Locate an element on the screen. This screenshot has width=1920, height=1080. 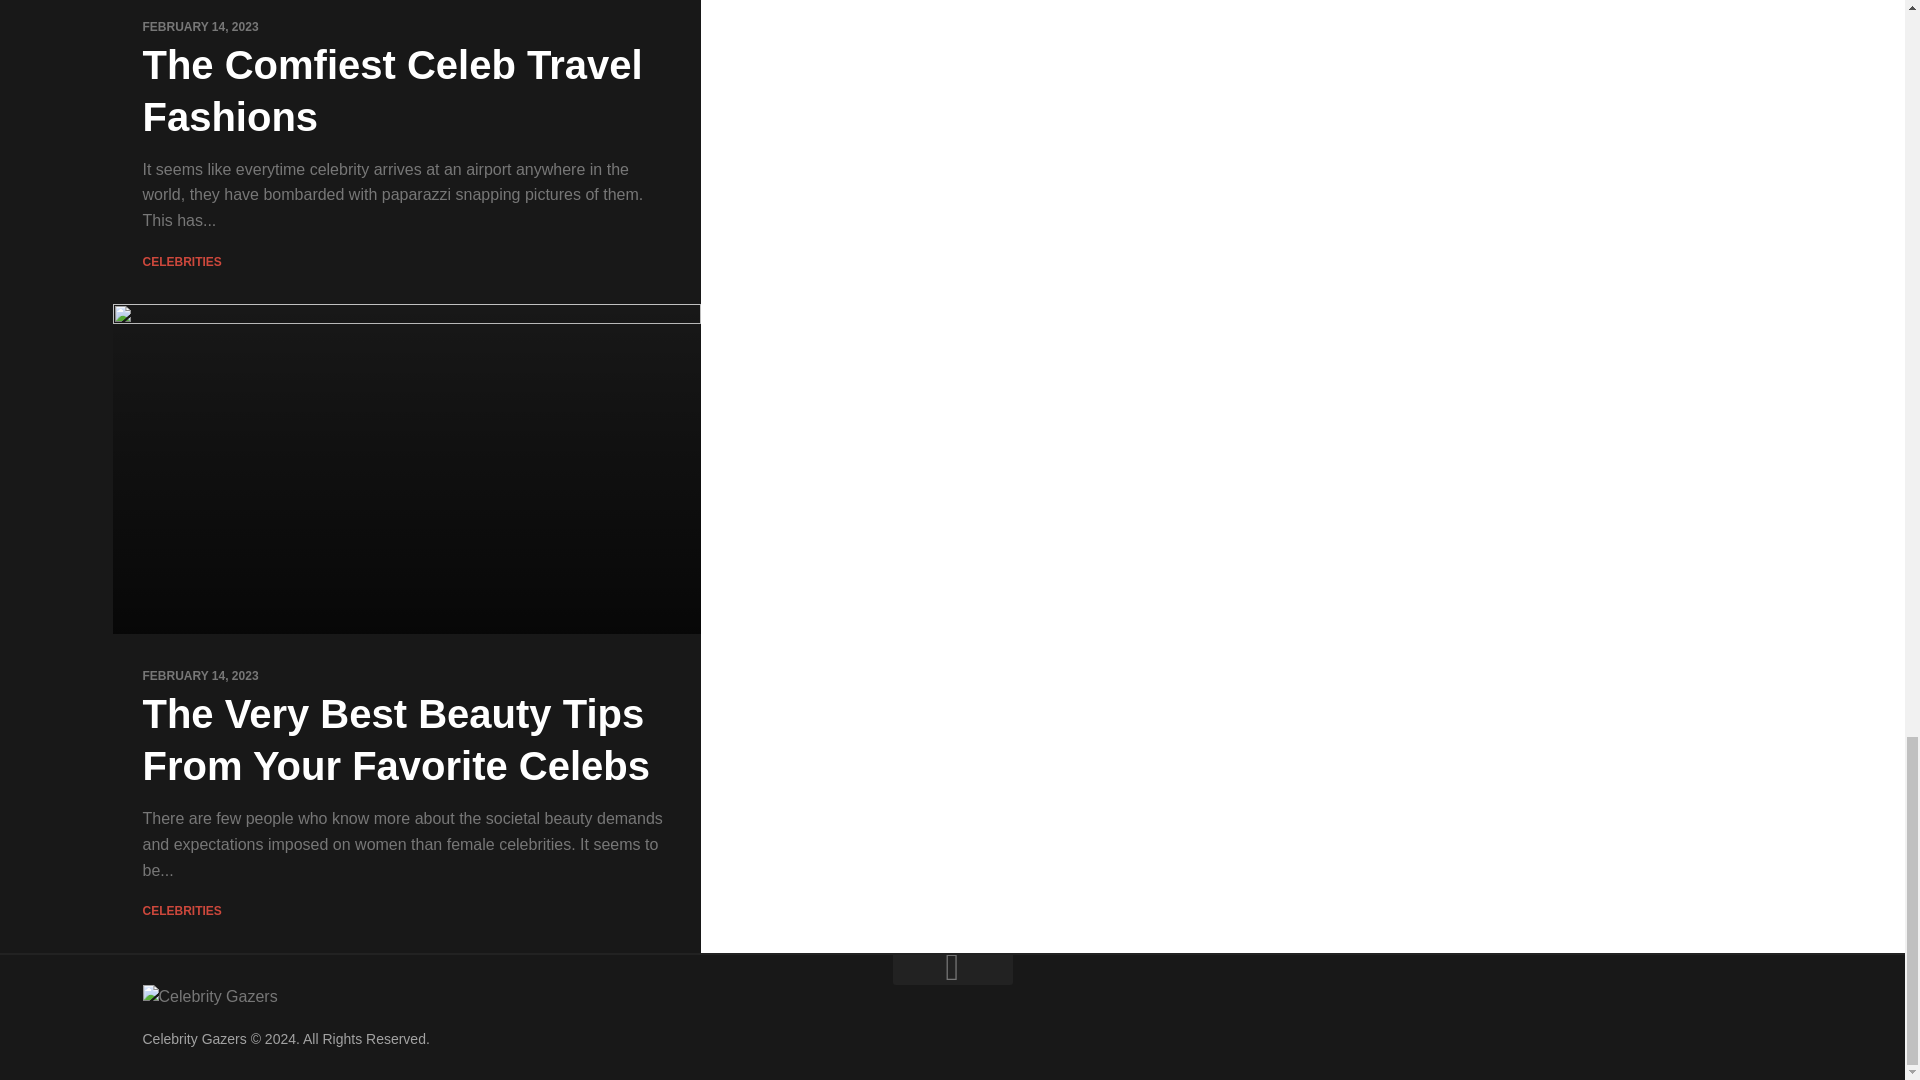
The Very Best Beauty Tips From Your Favorite Celebs is located at coordinates (396, 740).